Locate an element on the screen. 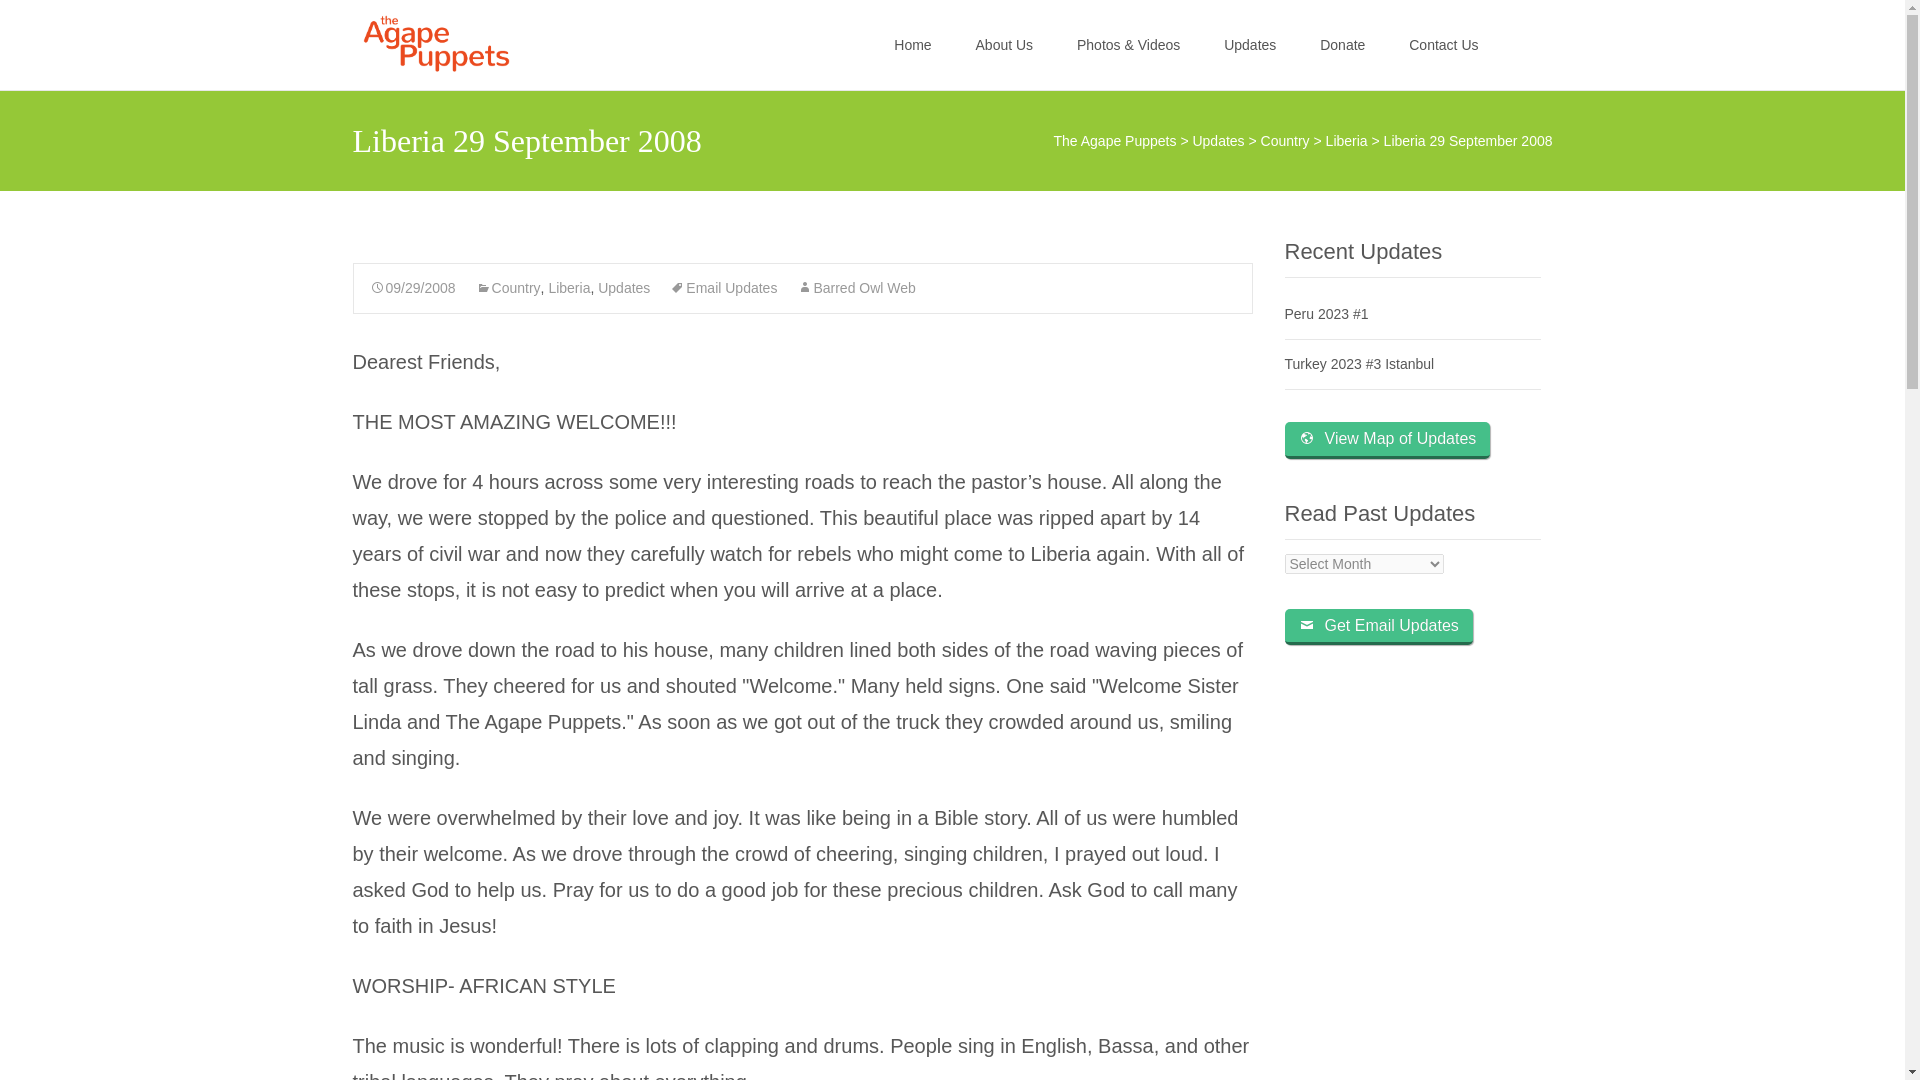 The image size is (1920, 1080). Updates is located at coordinates (1218, 140).